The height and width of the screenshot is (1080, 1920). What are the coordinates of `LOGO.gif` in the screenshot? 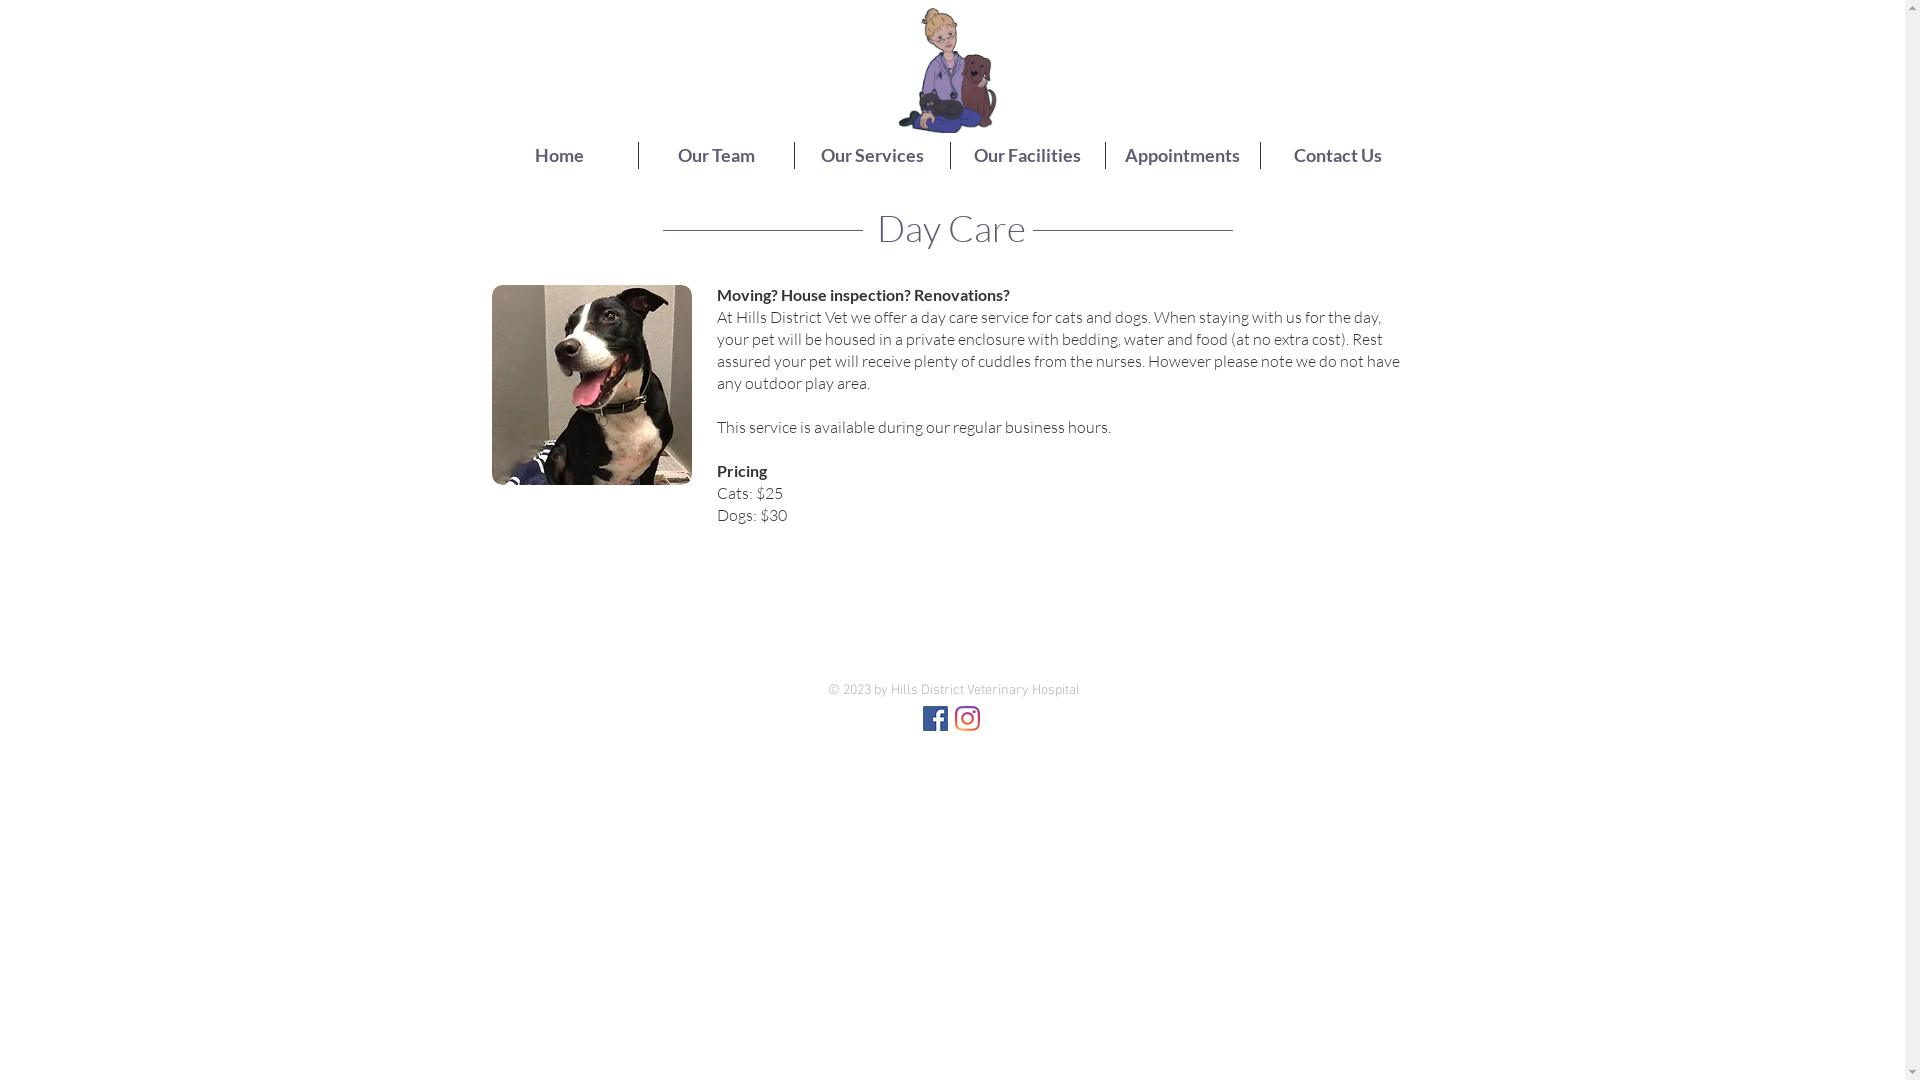 It's located at (946, 70).